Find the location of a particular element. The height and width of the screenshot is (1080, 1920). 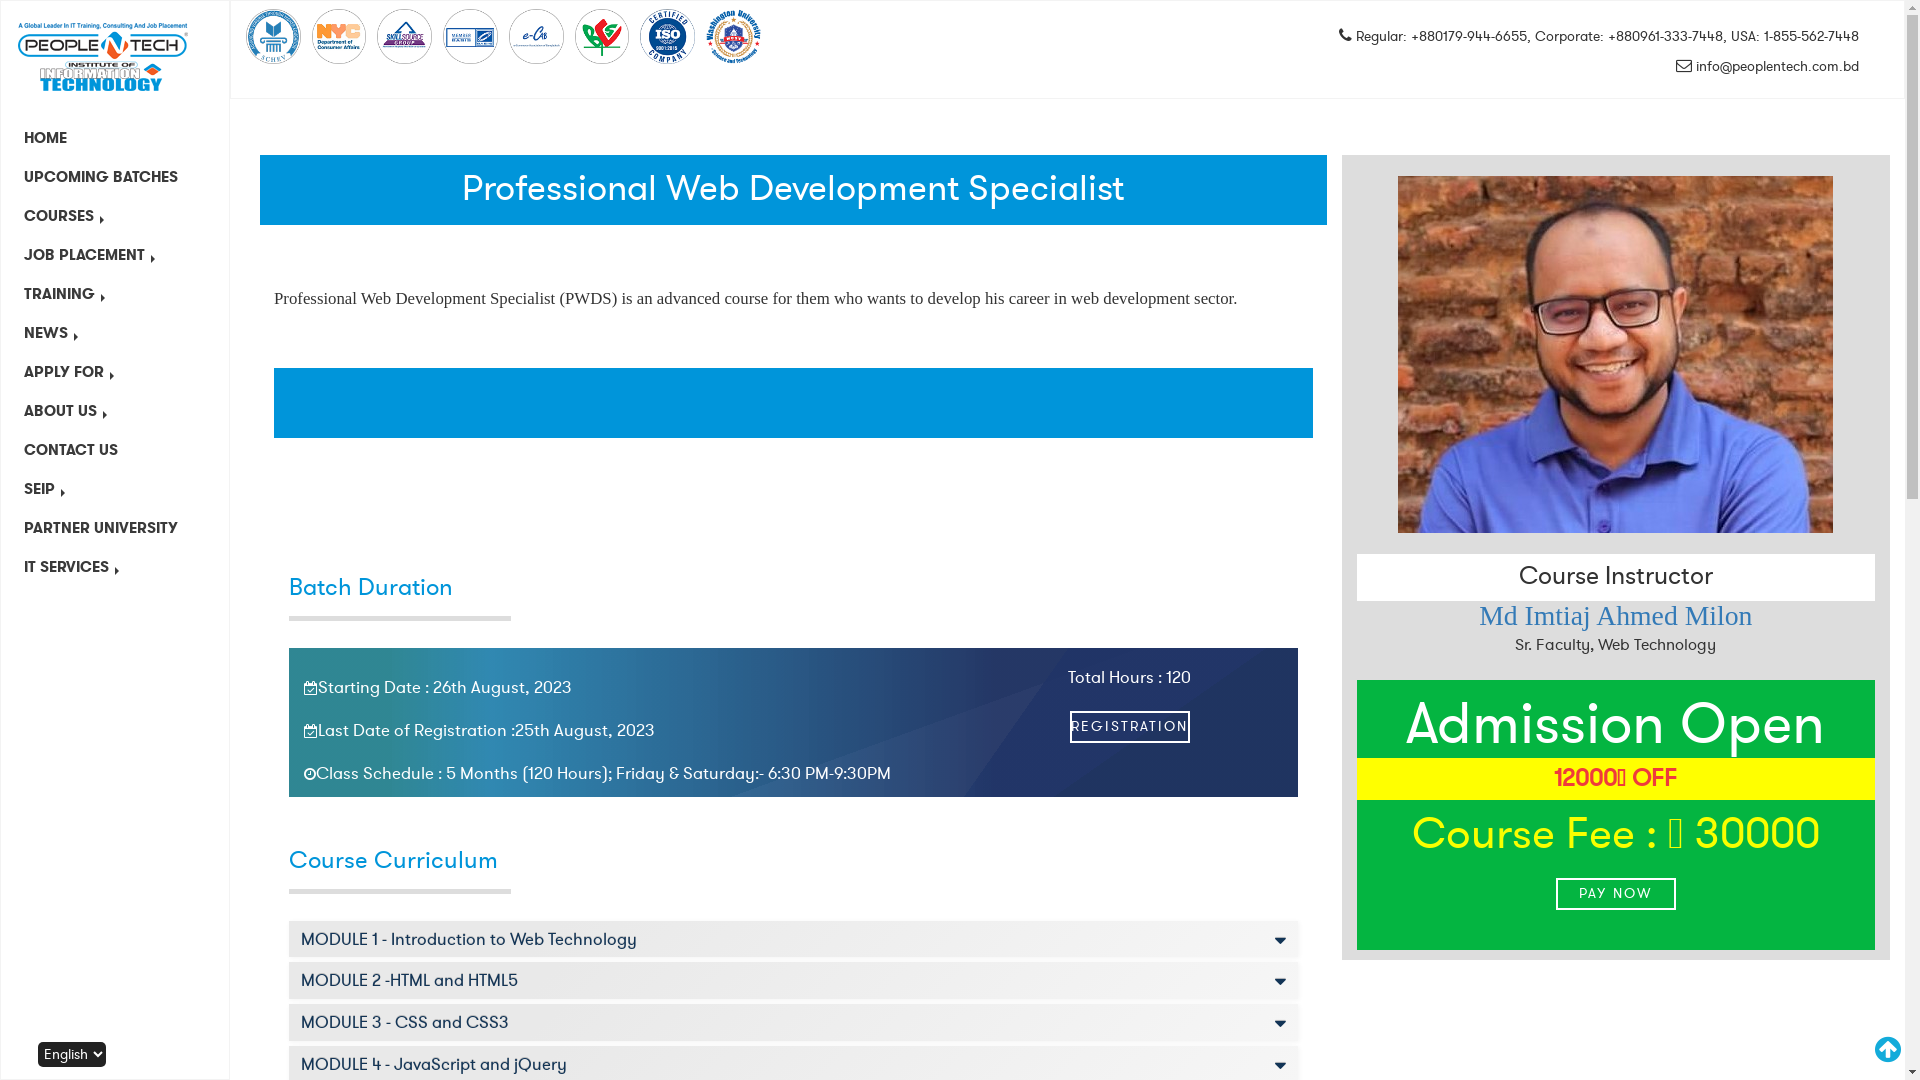

REGISTRATION is located at coordinates (1129, 726).